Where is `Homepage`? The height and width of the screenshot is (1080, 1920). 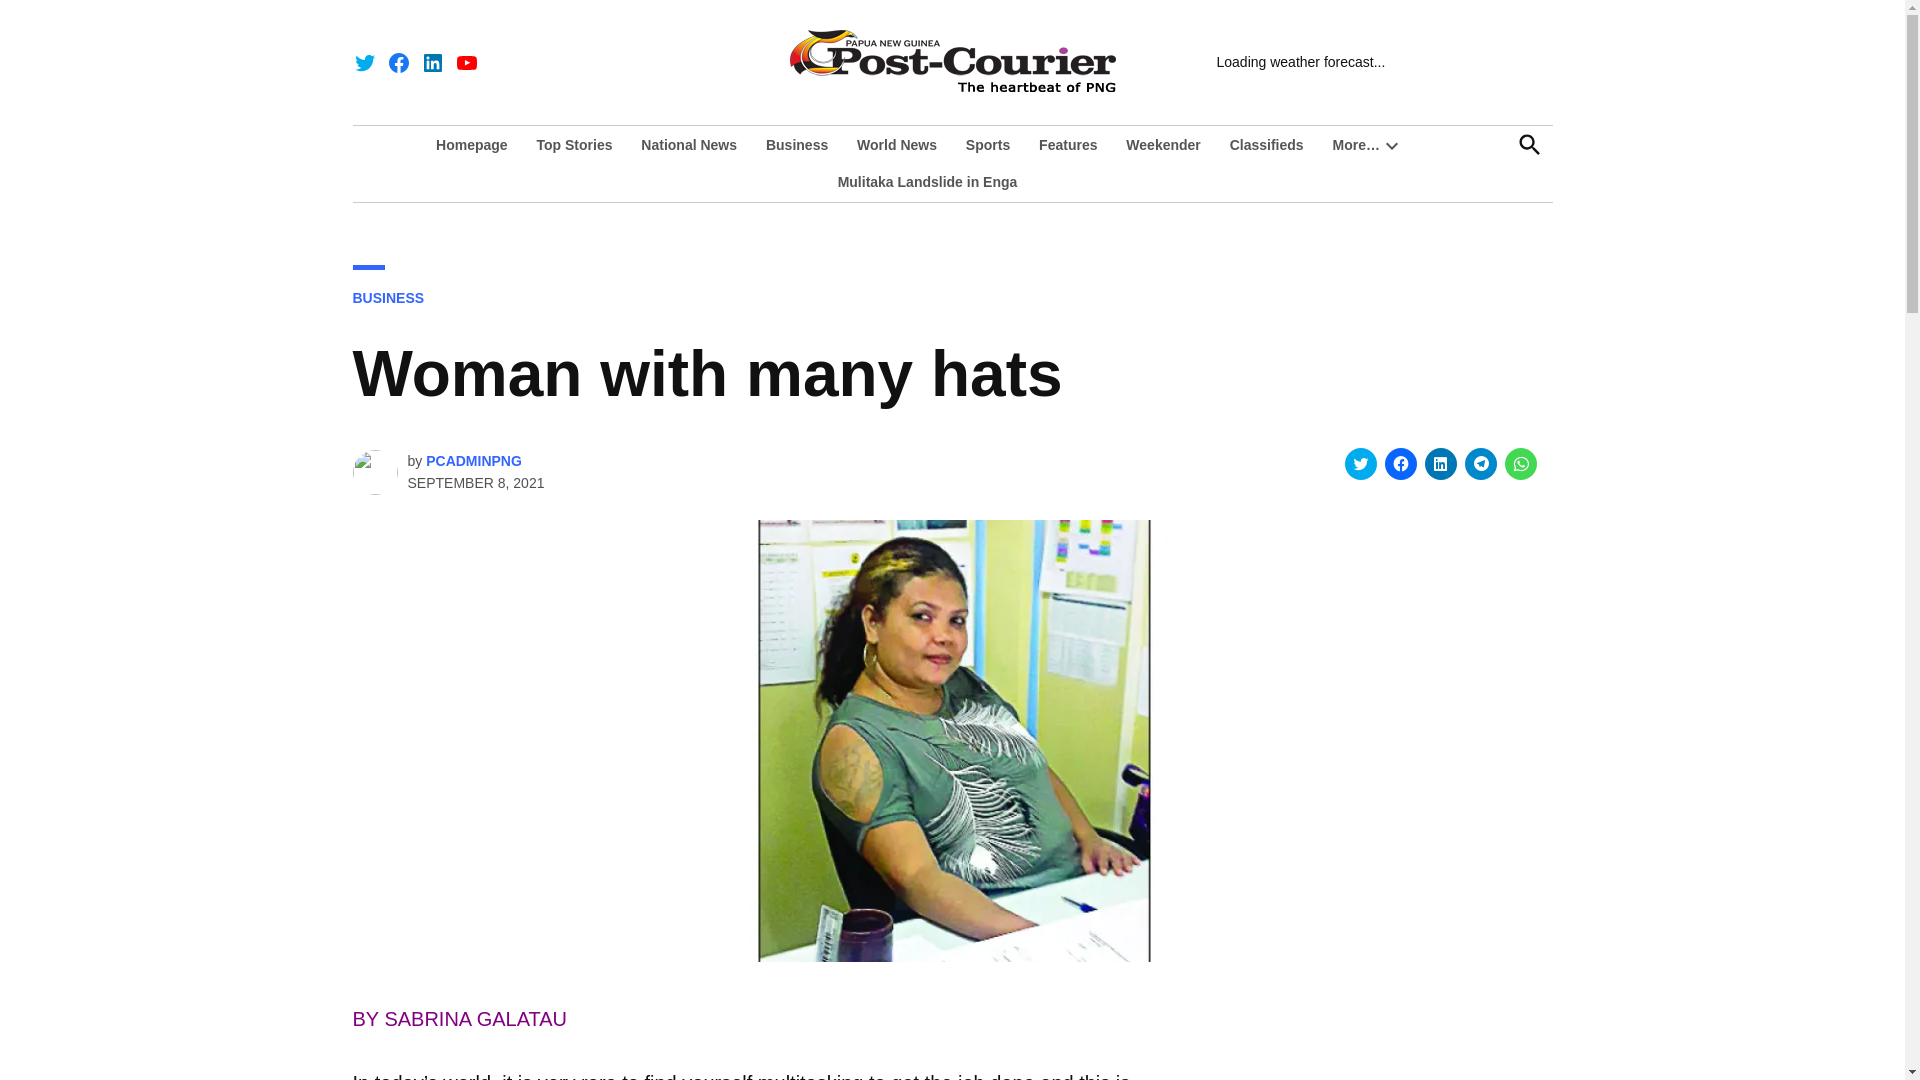
Homepage is located at coordinates (476, 144).